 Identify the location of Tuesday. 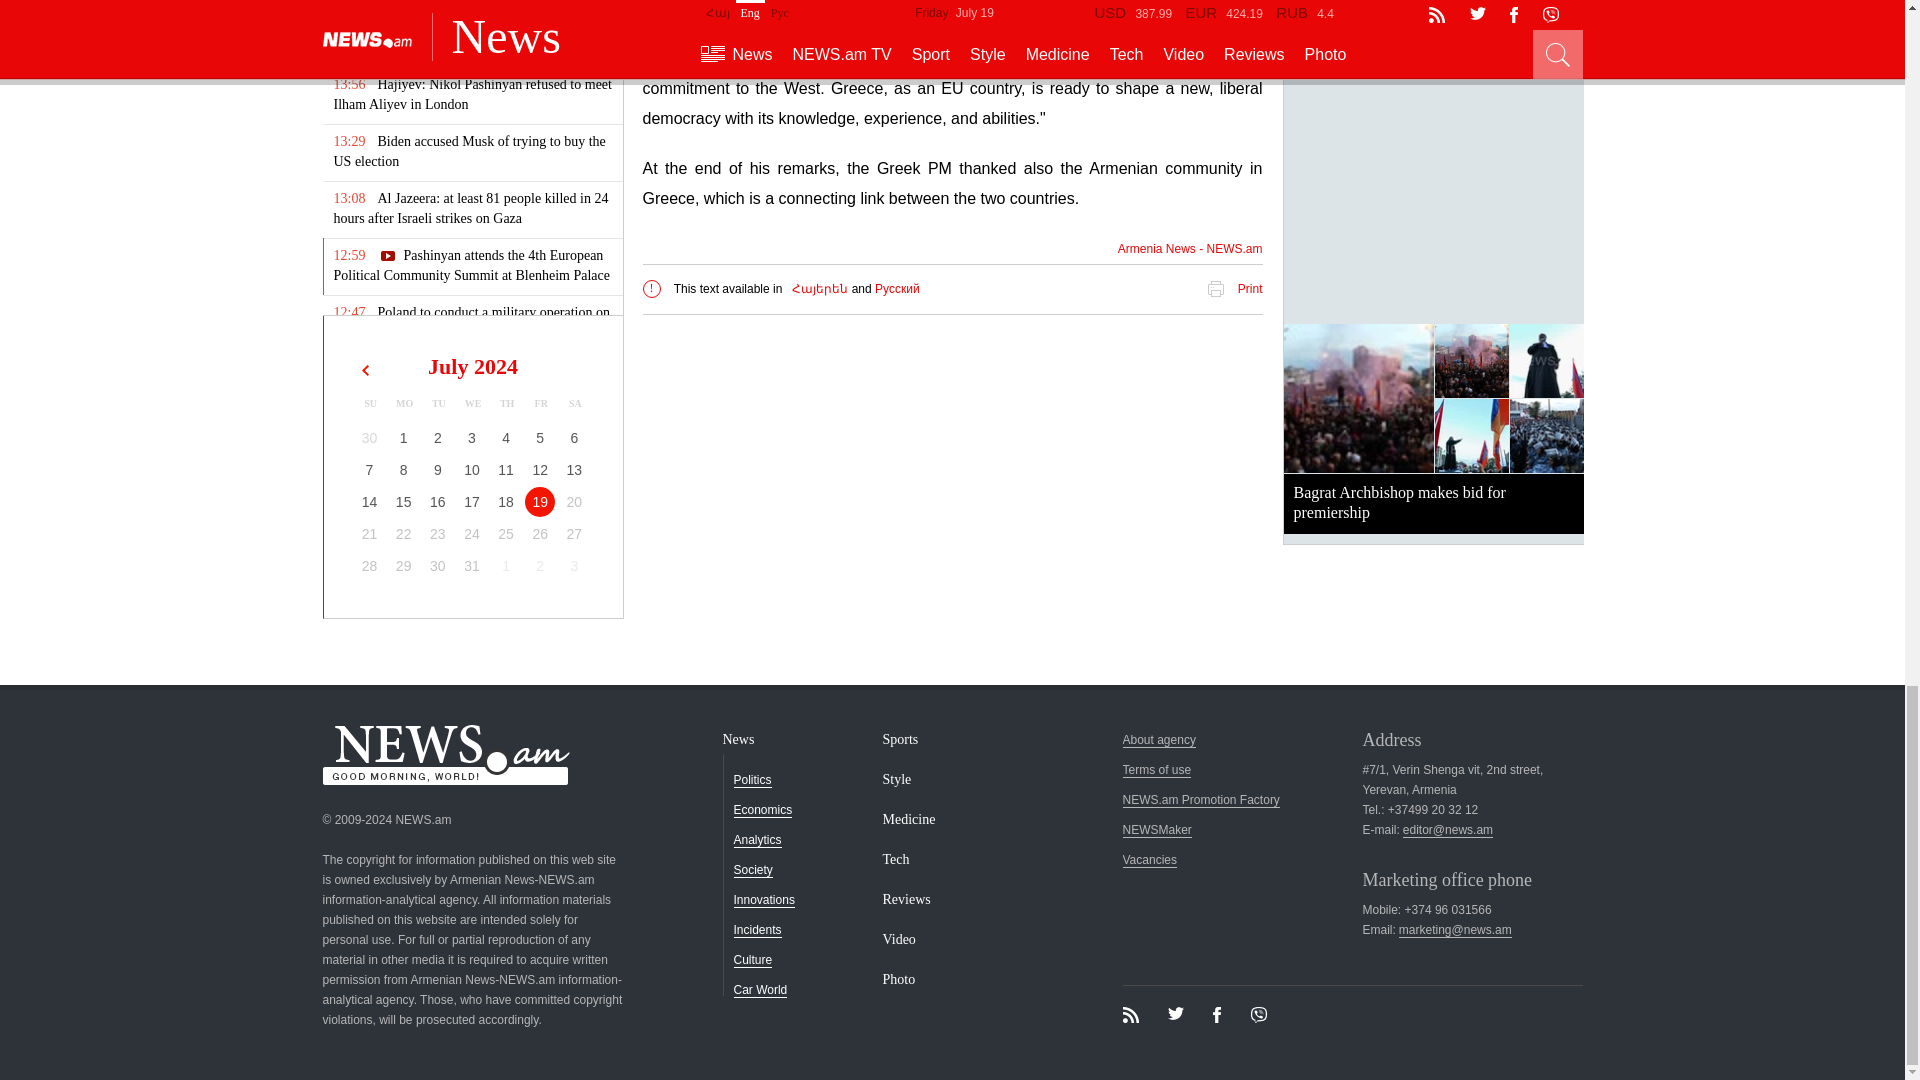
(438, 404).